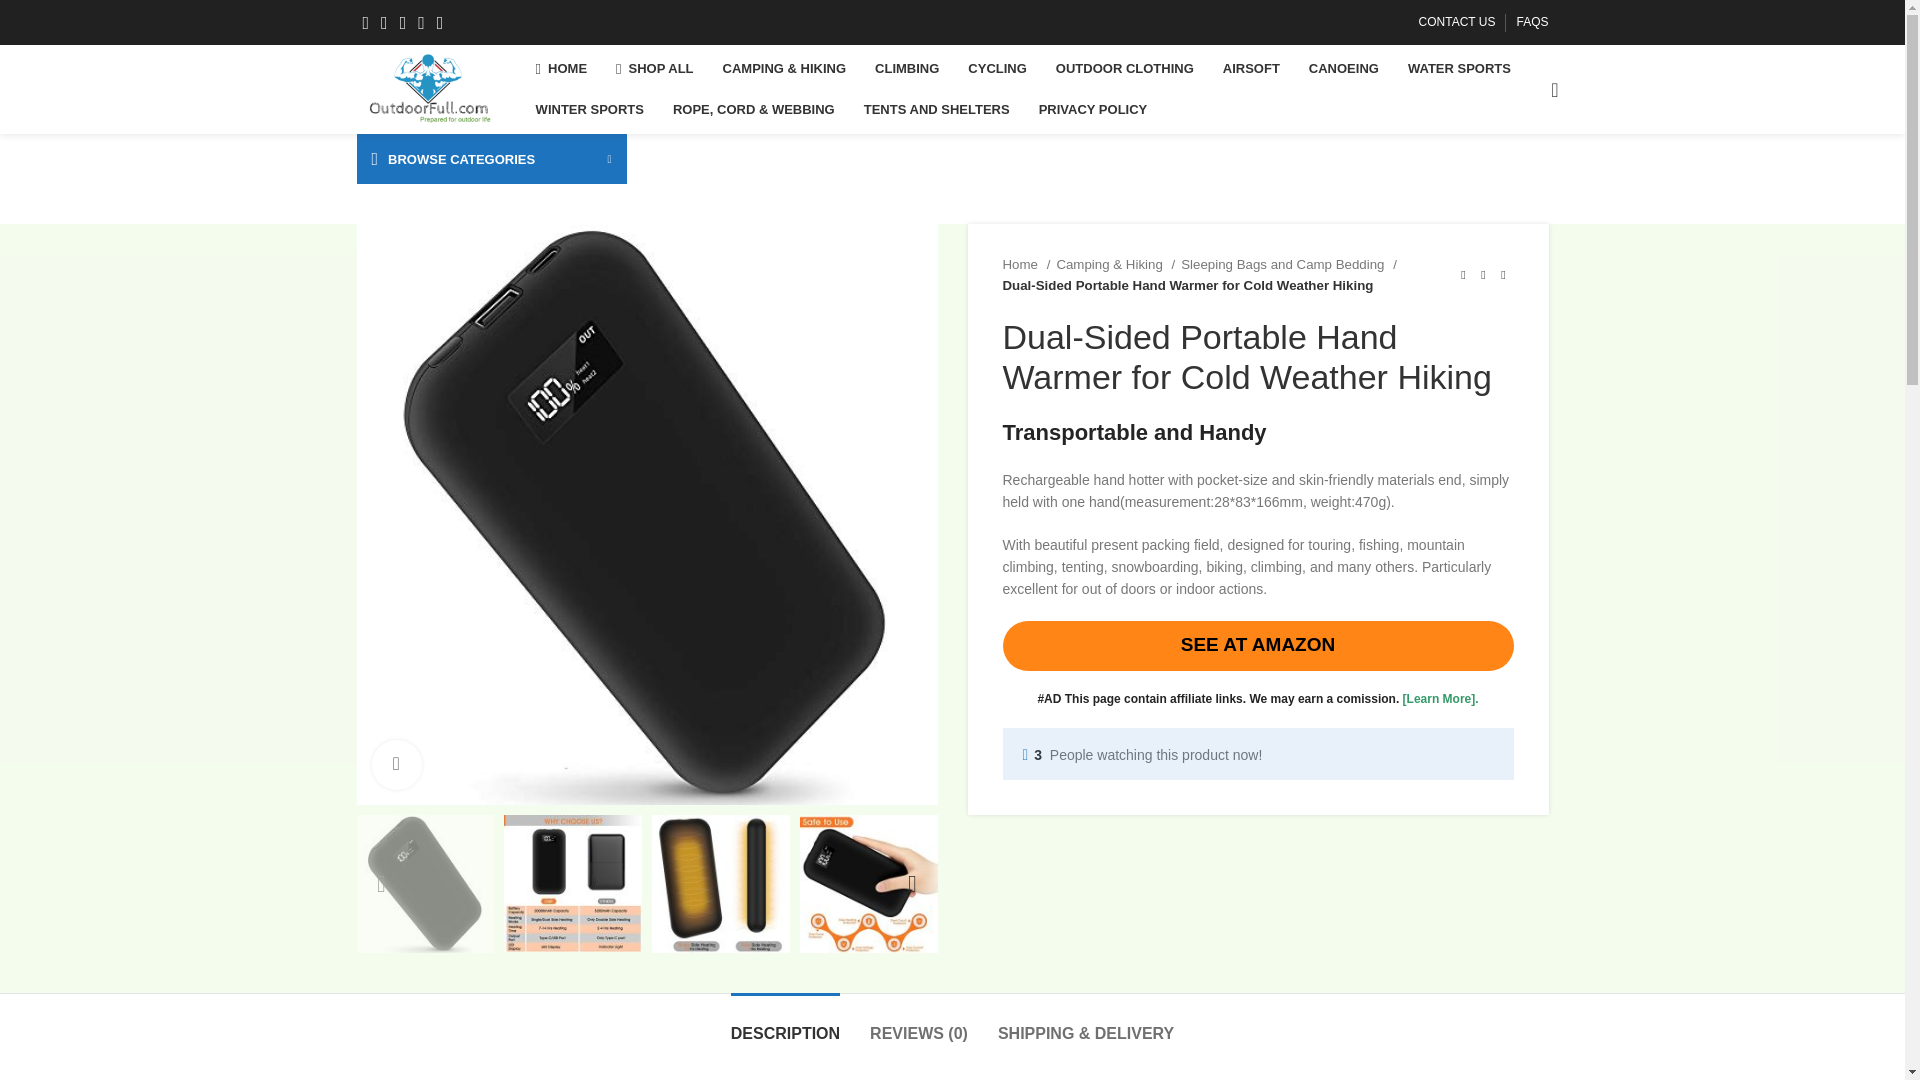 Image resolution: width=1920 pixels, height=1080 pixels. What do you see at coordinates (1093, 109) in the screenshot?
I see `PRIVACY POLICY` at bounding box center [1093, 109].